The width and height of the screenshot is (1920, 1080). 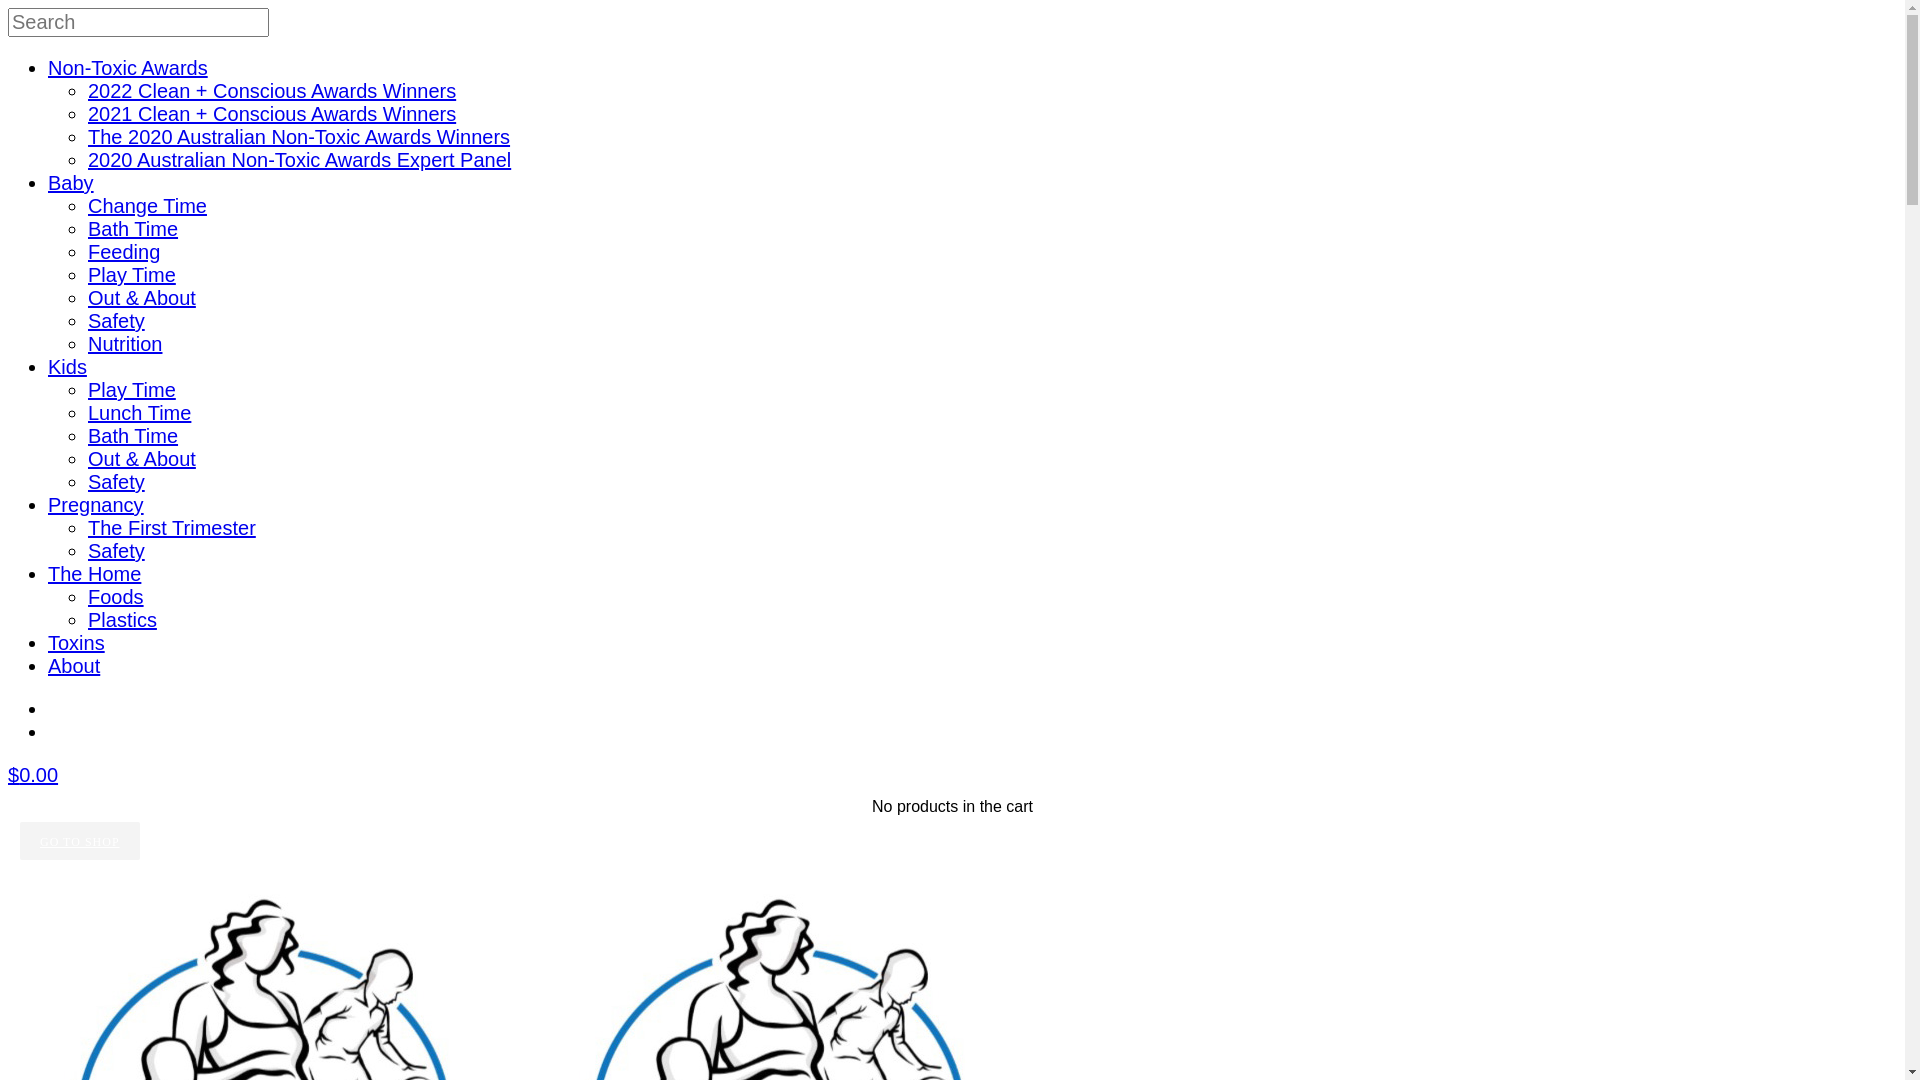 What do you see at coordinates (142, 459) in the screenshot?
I see `Out & About` at bounding box center [142, 459].